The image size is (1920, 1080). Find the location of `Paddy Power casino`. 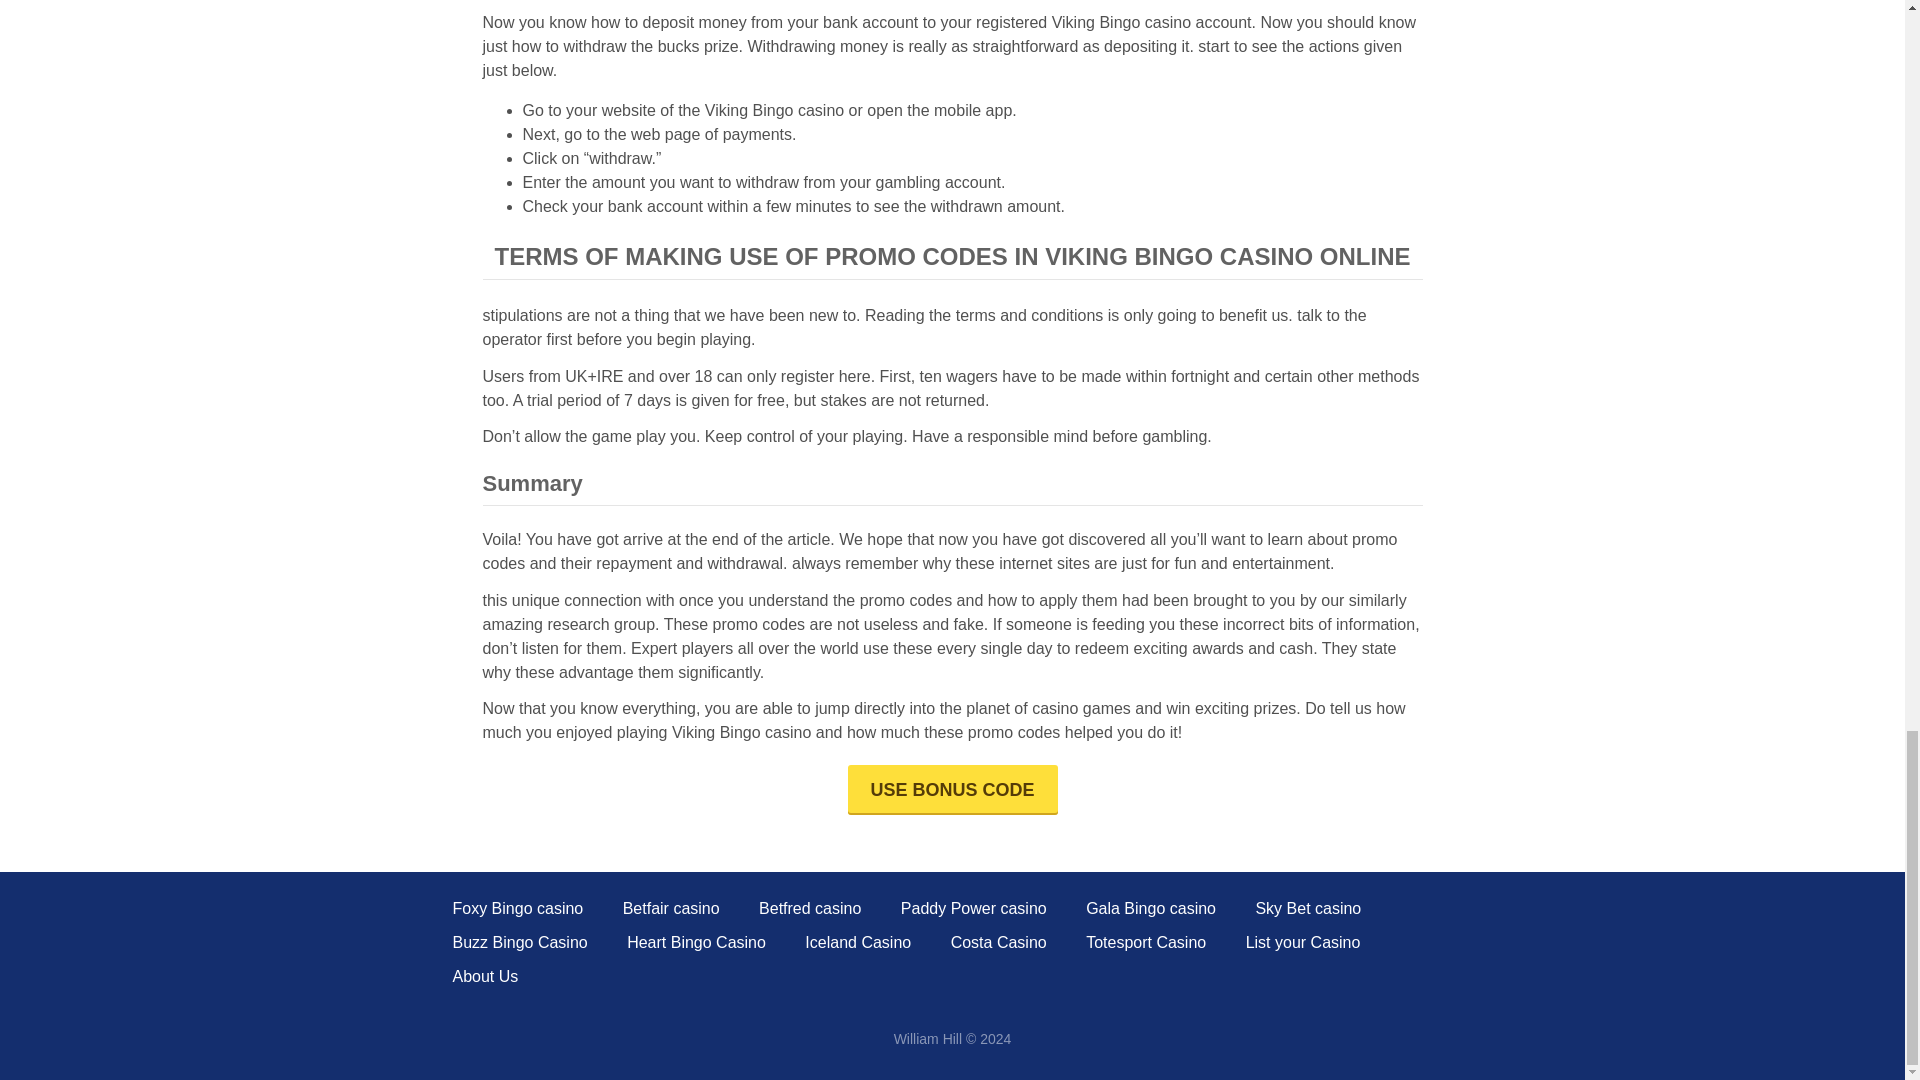

Paddy Power casino is located at coordinates (973, 908).